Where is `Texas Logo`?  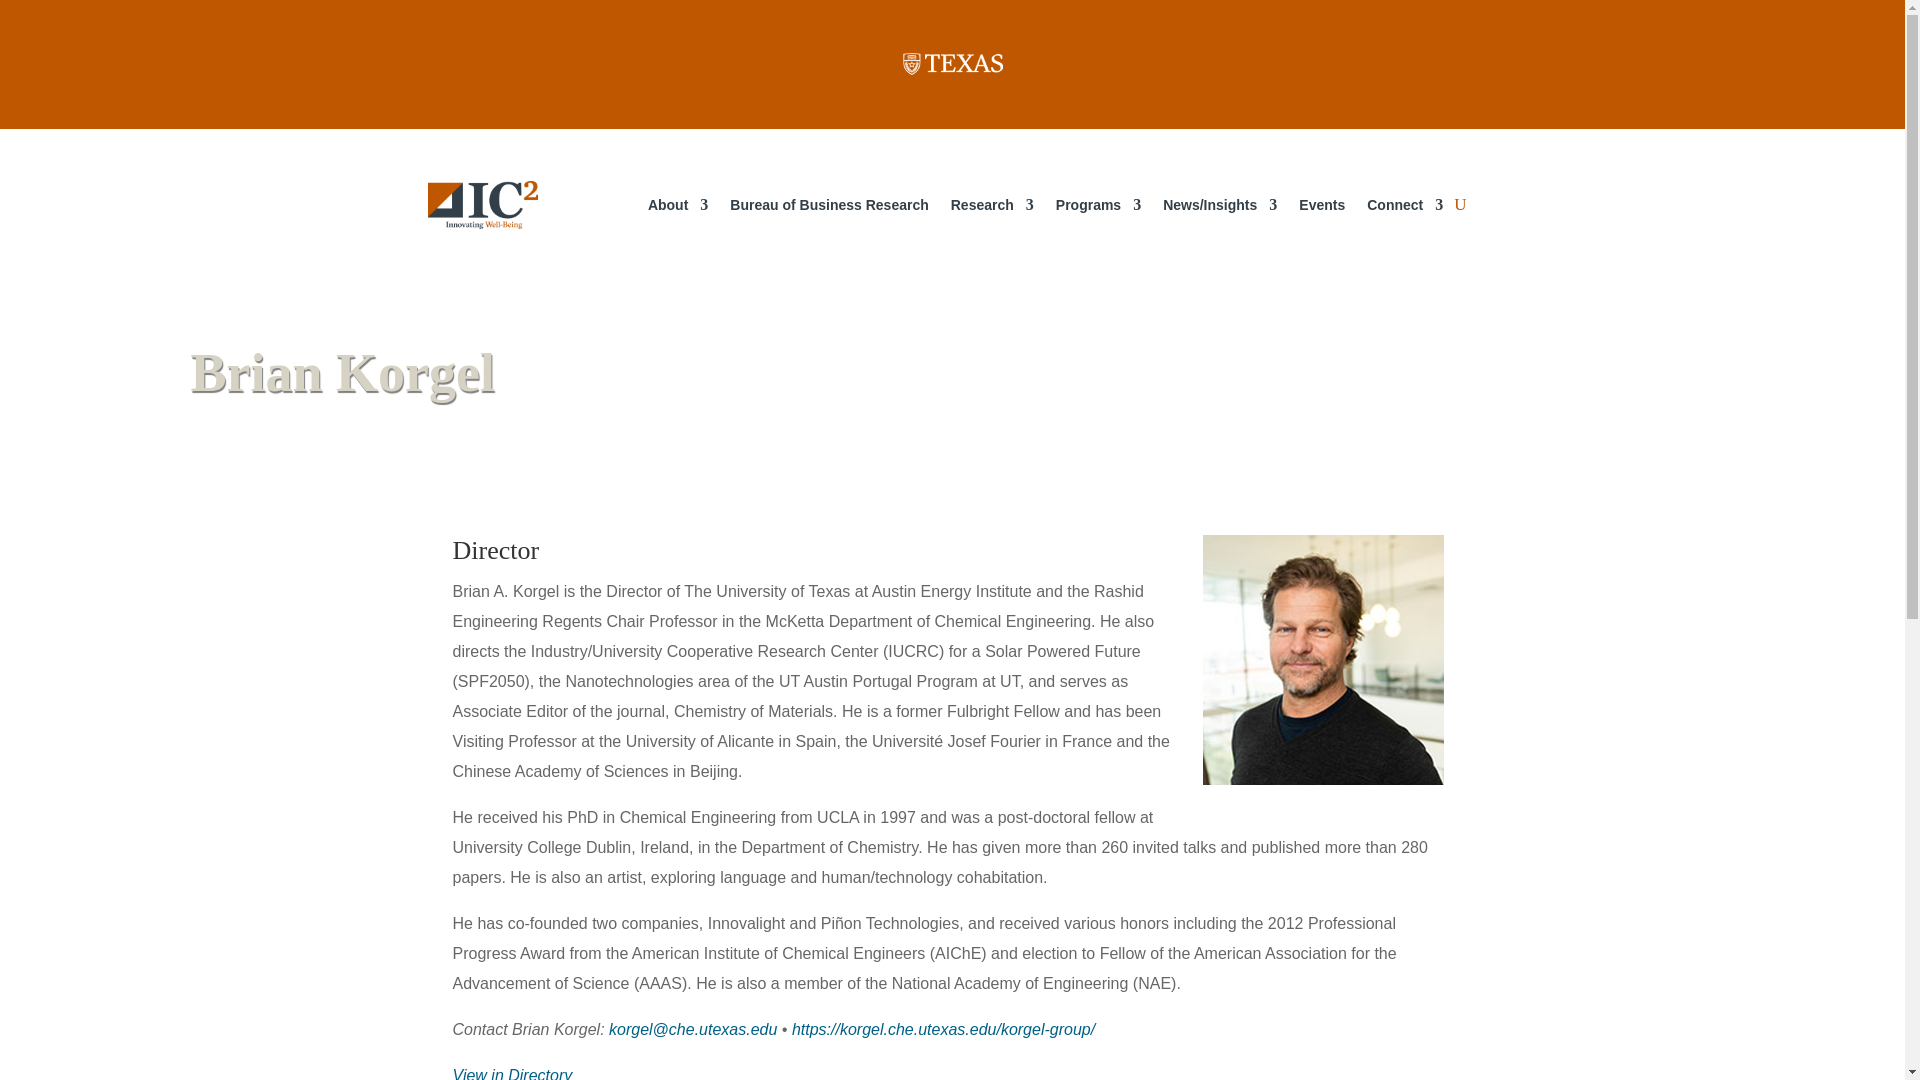
Texas Logo is located at coordinates (952, 63).